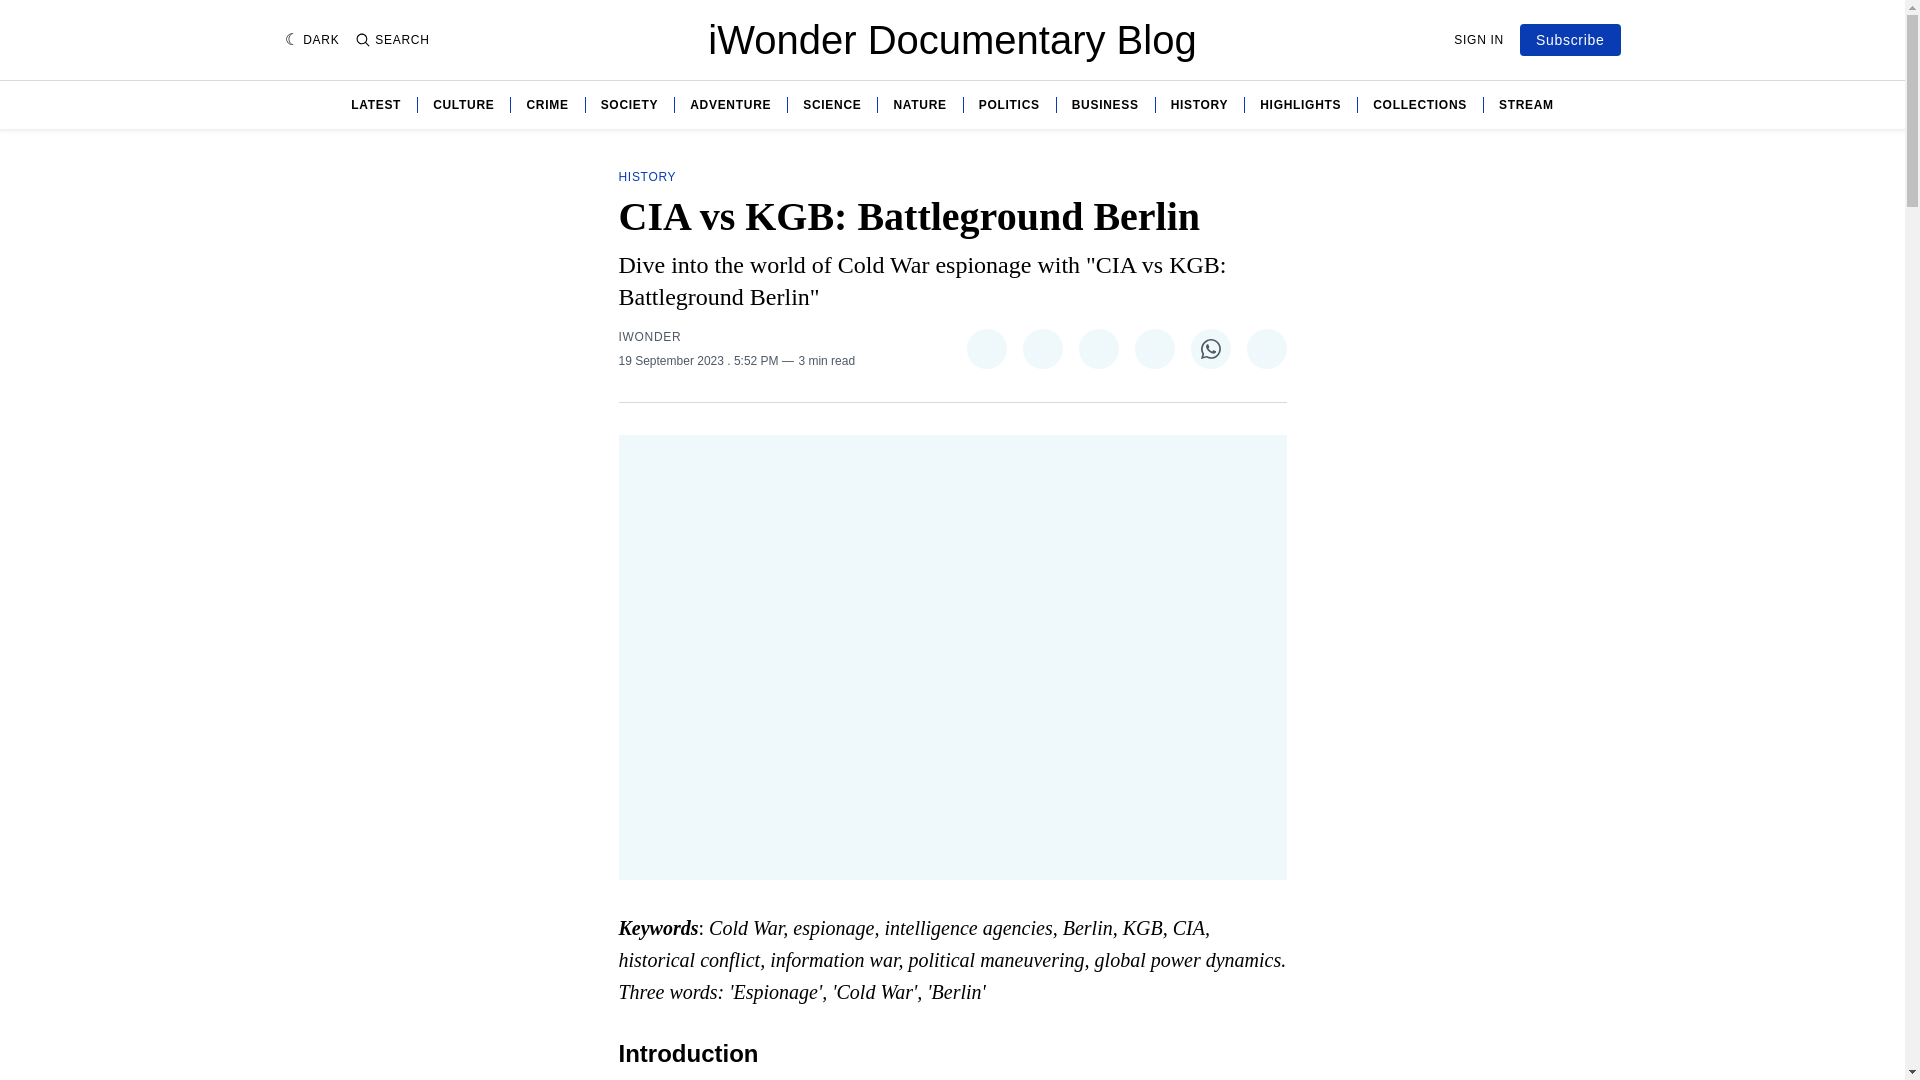  I want to click on NATURE, so click(919, 105).